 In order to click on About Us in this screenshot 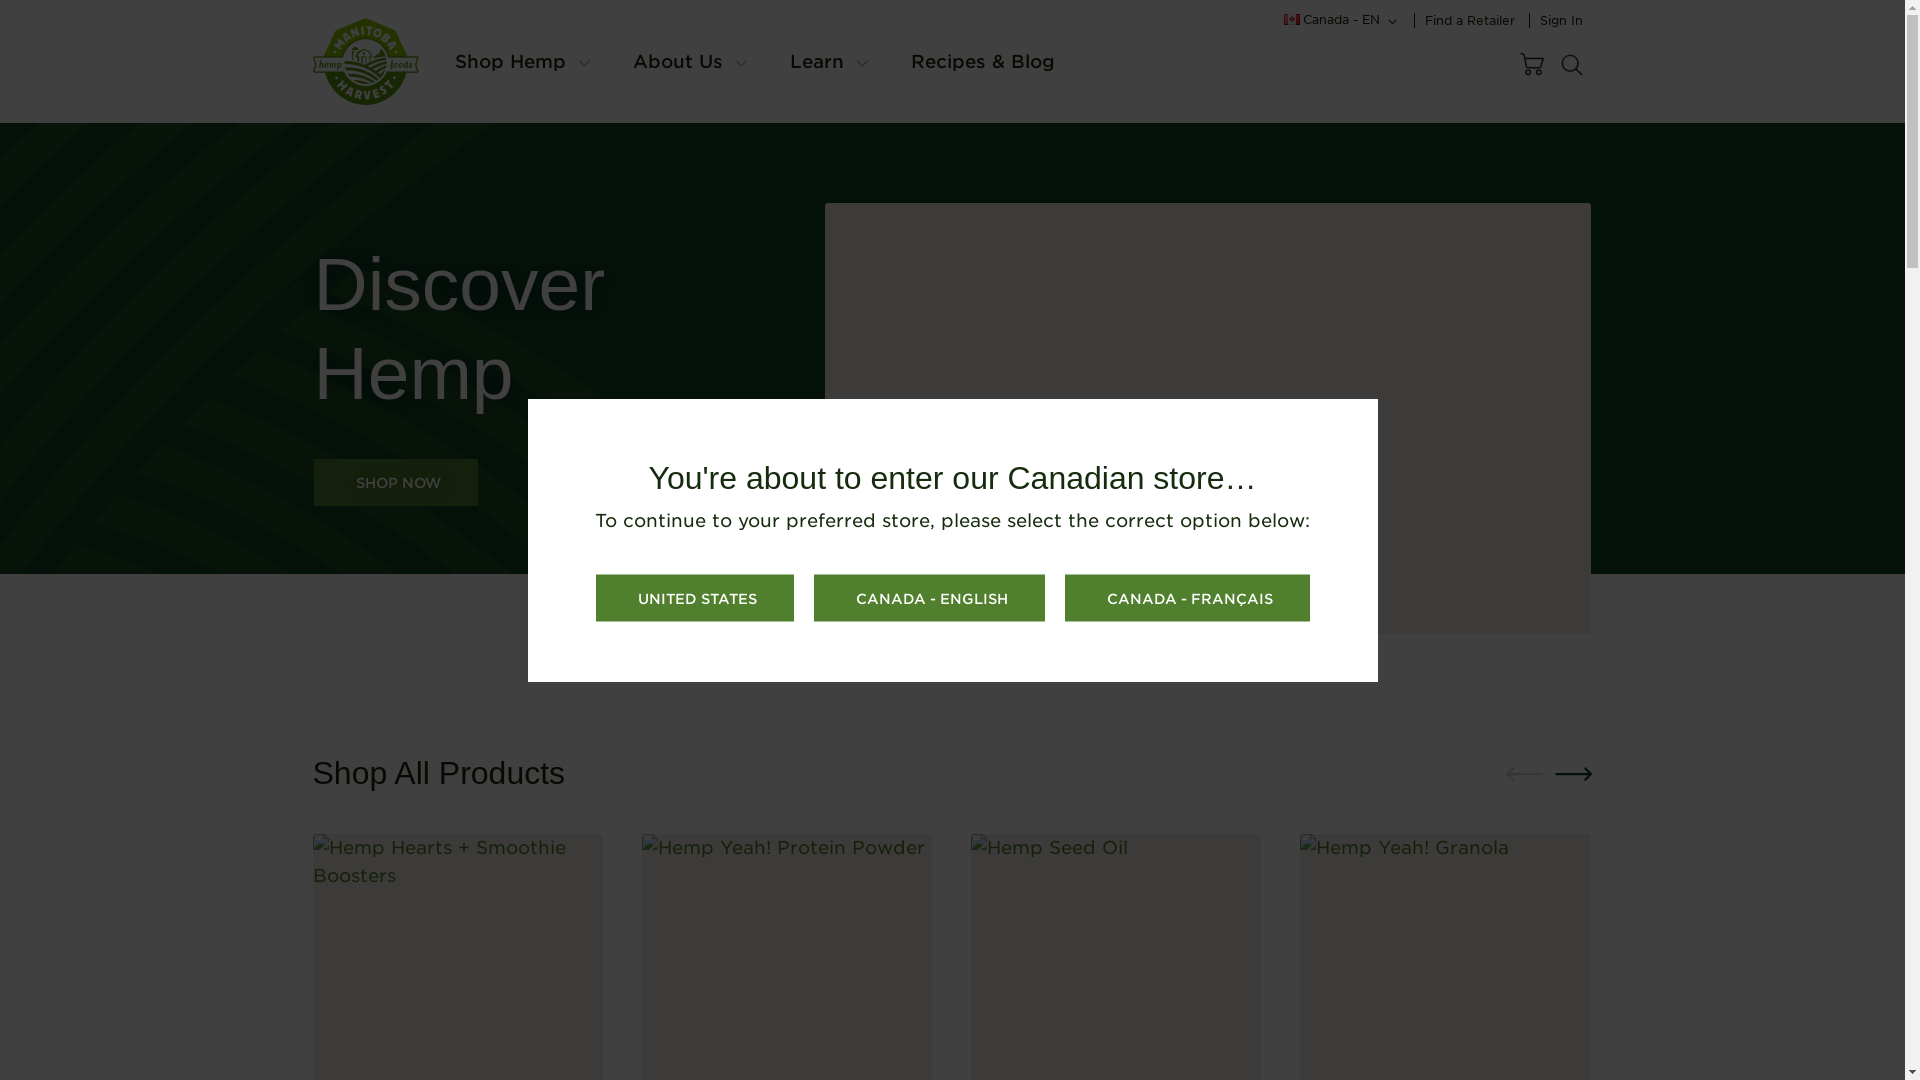, I will do `click(676, 61)`.